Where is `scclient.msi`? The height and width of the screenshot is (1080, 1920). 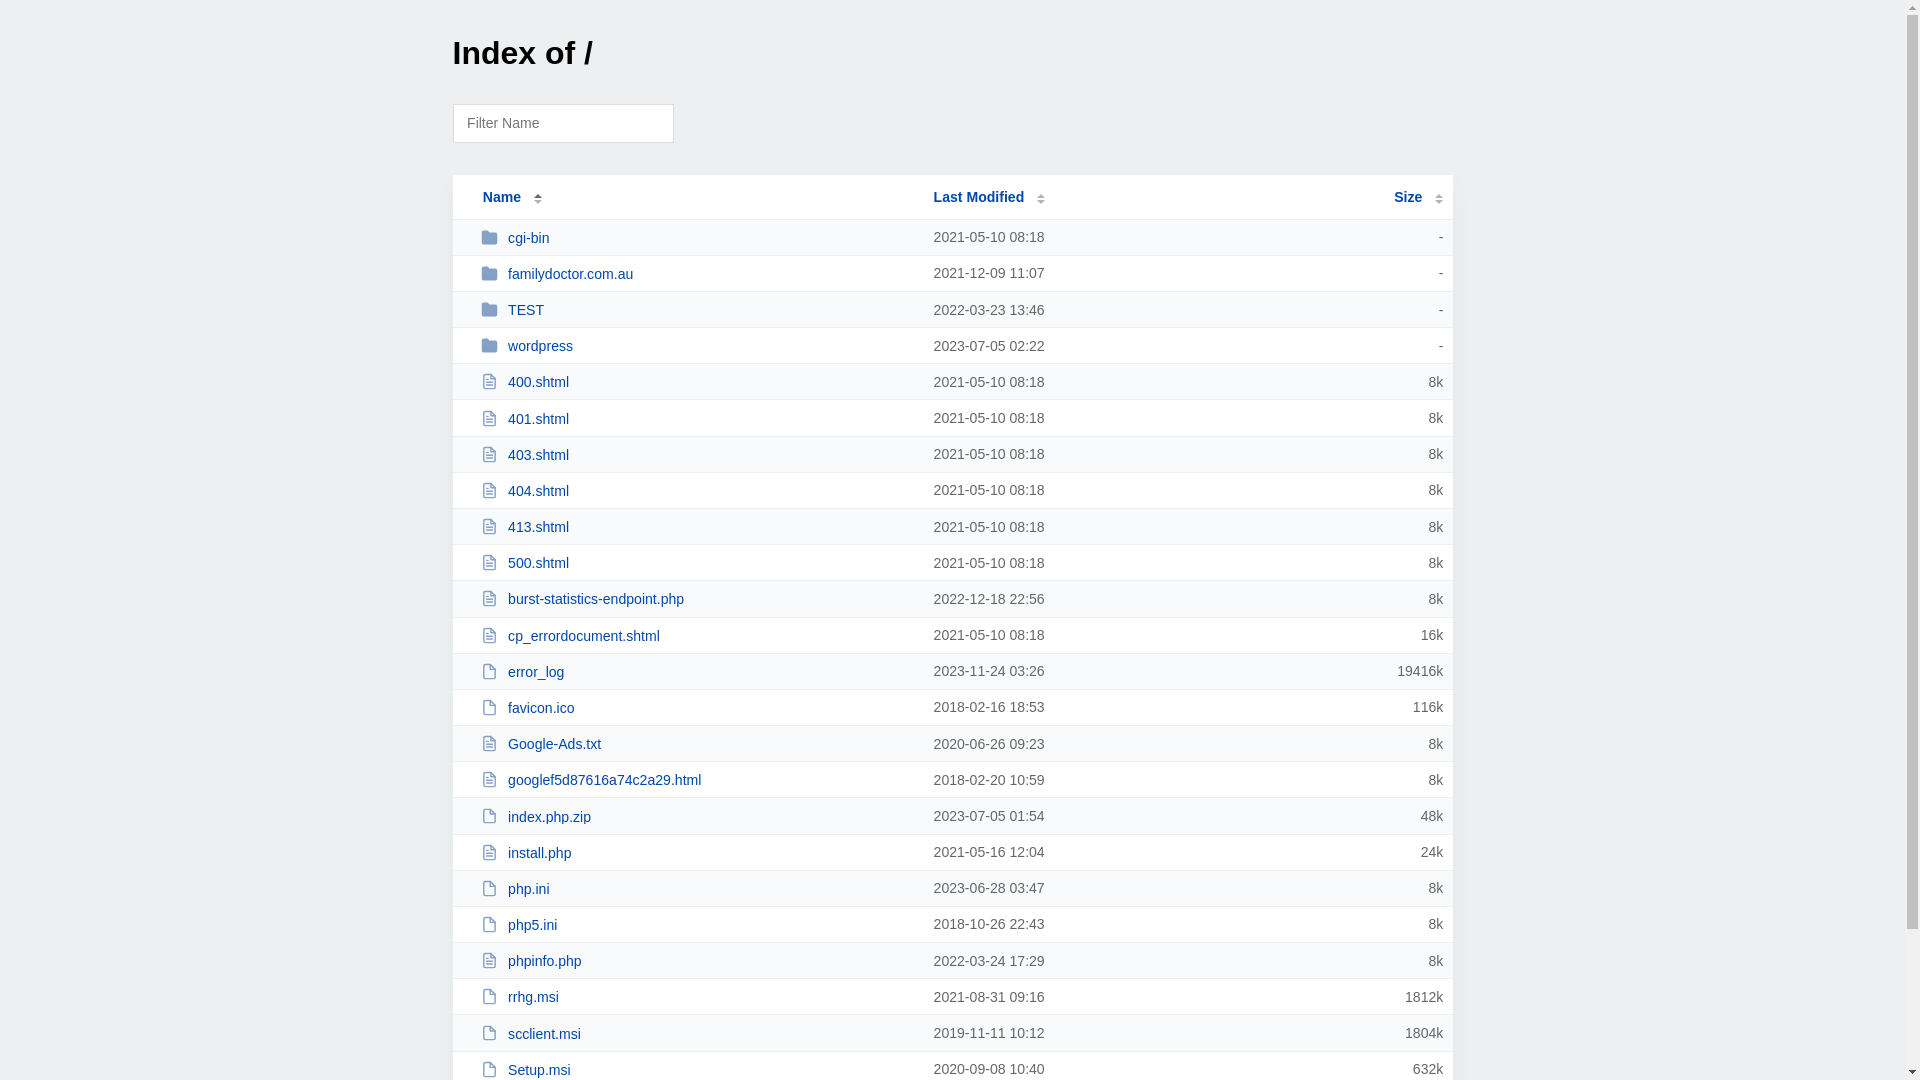
scclient.msi is located at coordinates (698, 1034).